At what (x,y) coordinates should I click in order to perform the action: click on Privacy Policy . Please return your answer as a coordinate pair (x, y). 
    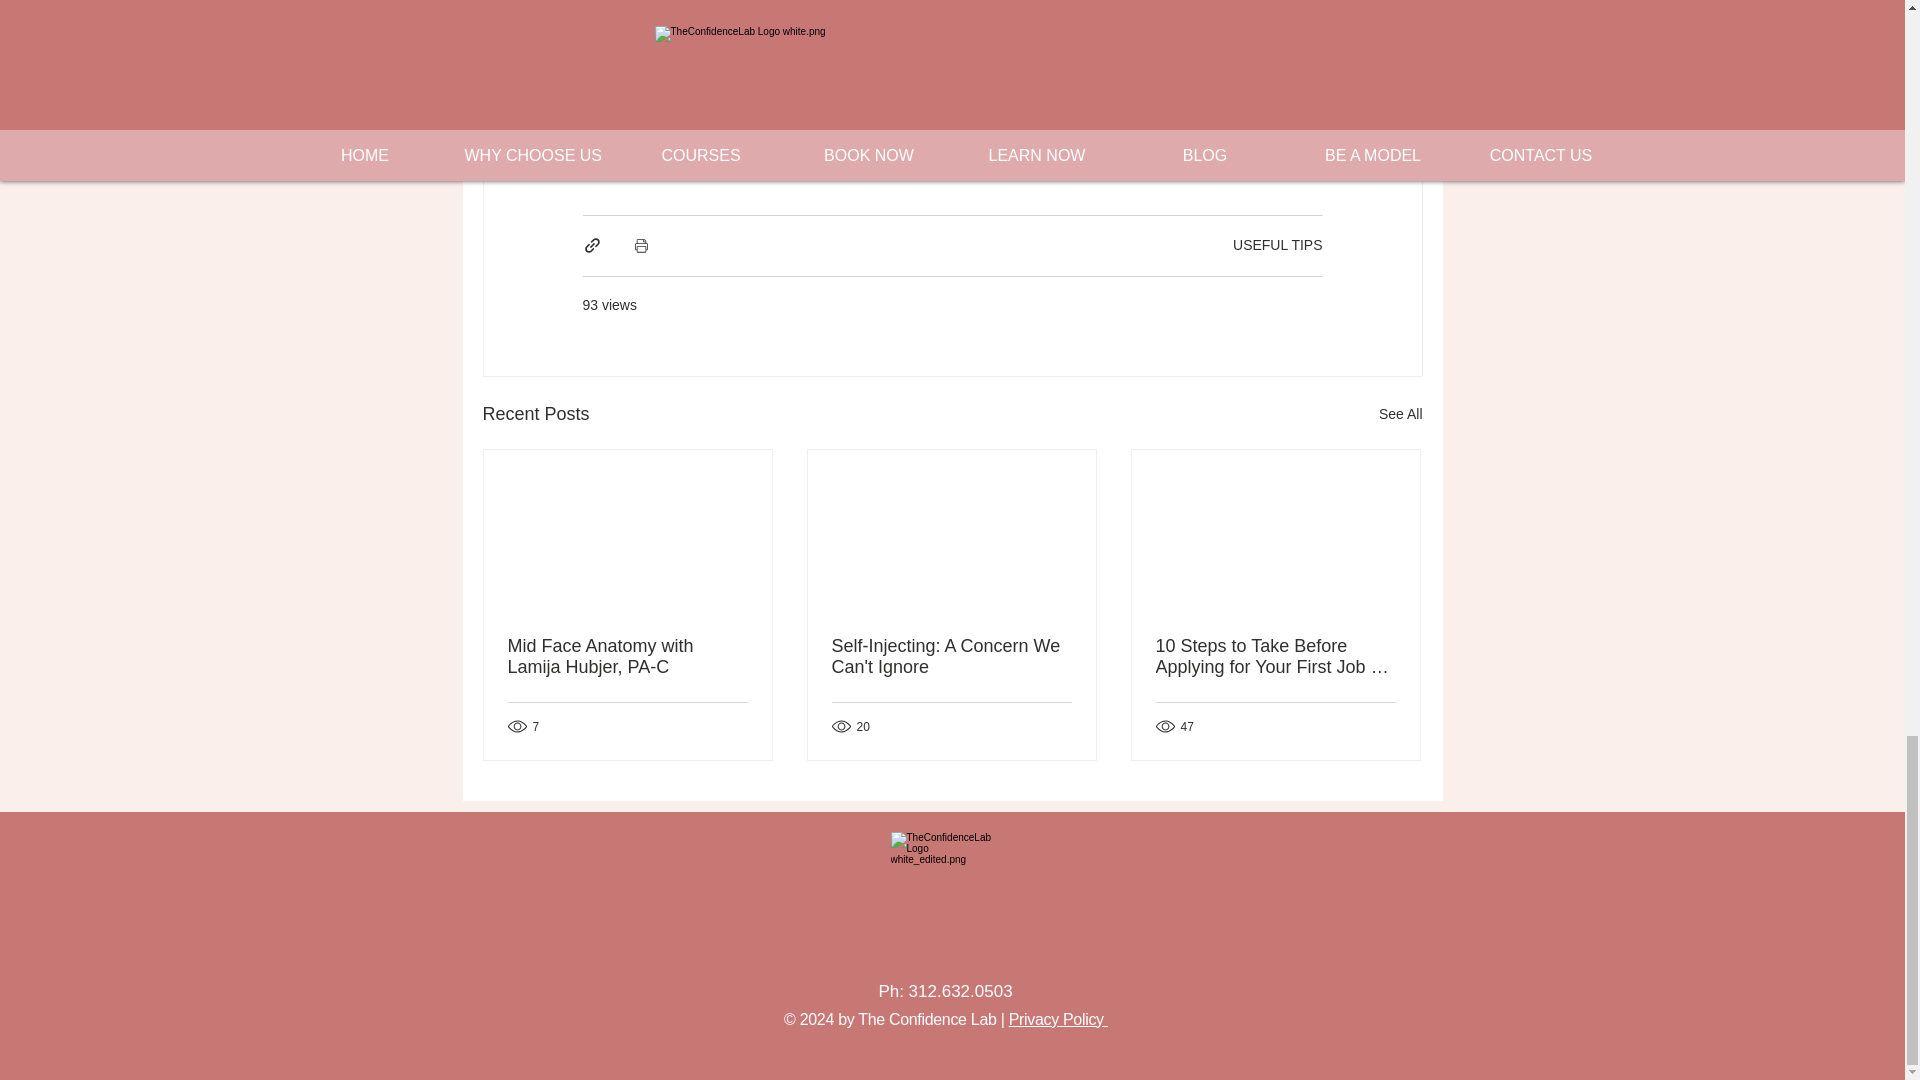
    Looking at the image, I should click on (1058, 1019).